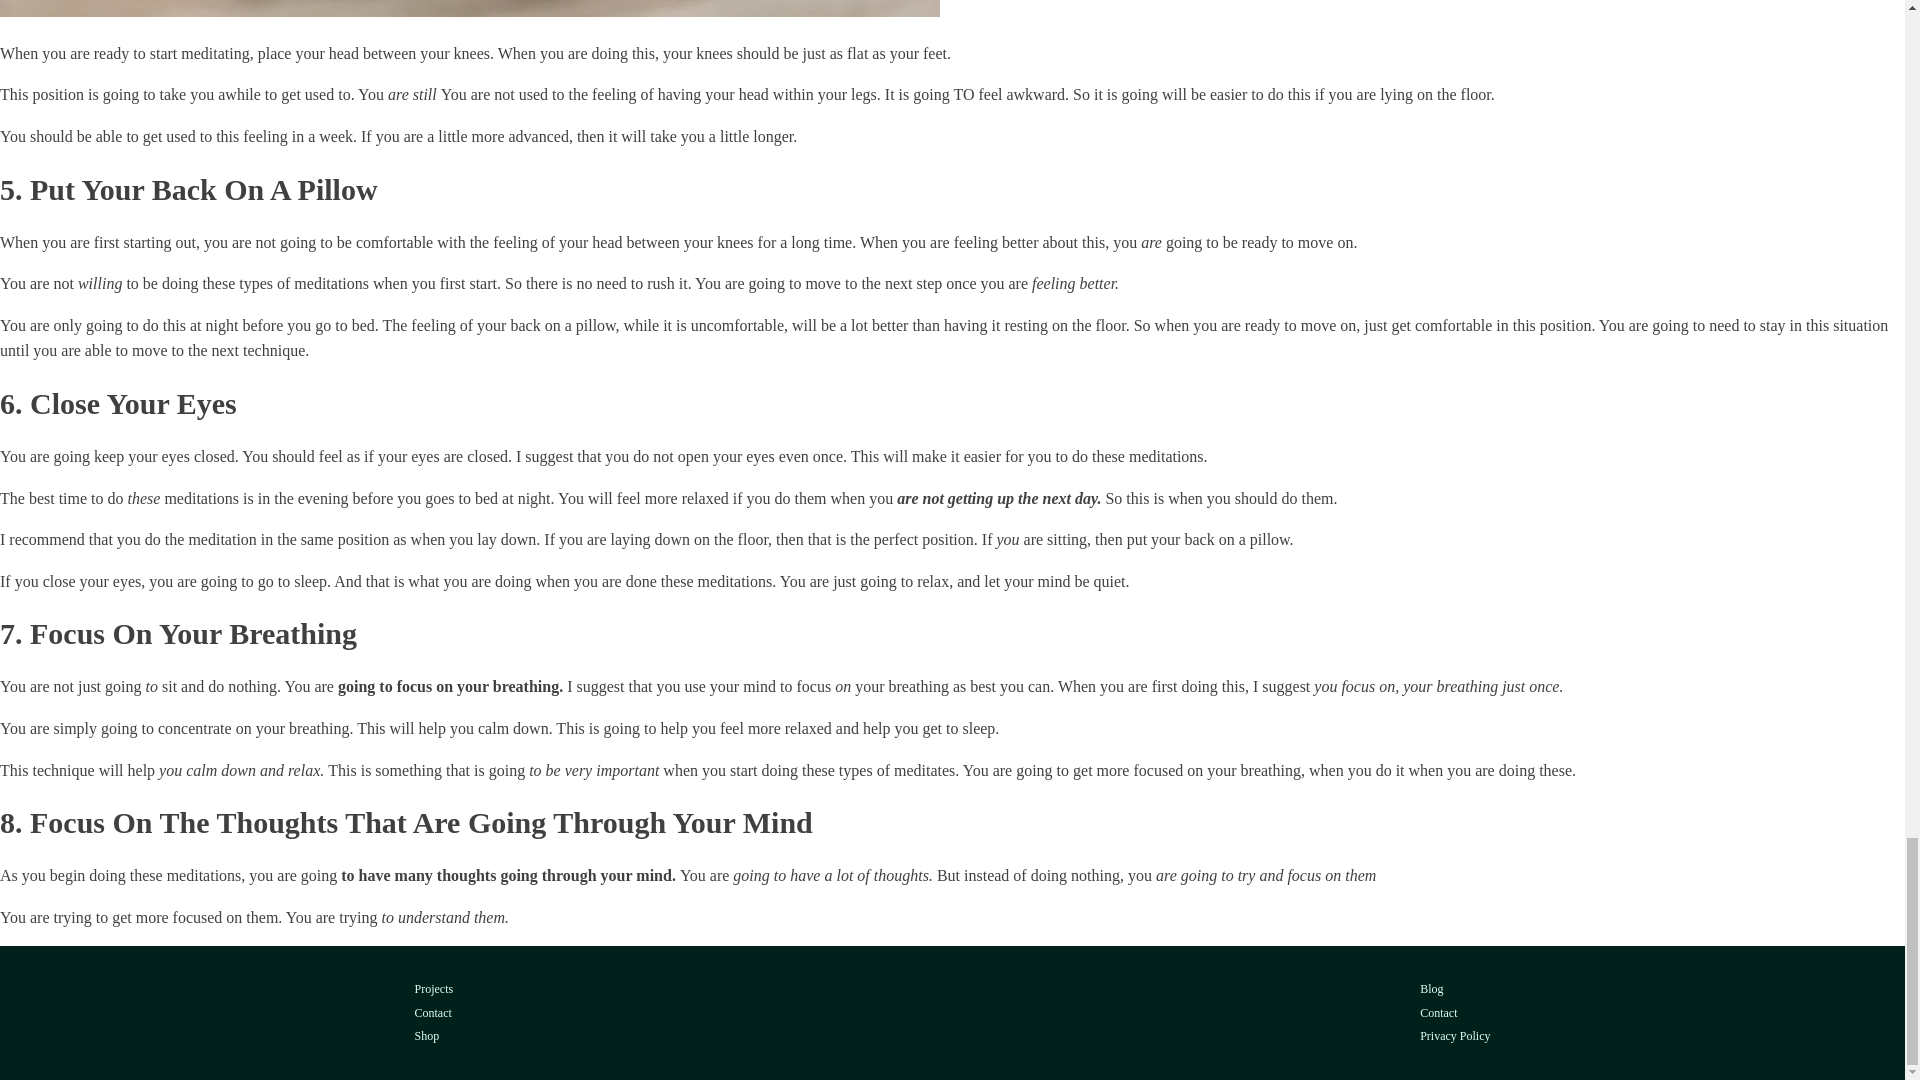 Image resolution: width=1920 pixels, height=1080 pixels. I want to click on Blog, so click(1454, 990).